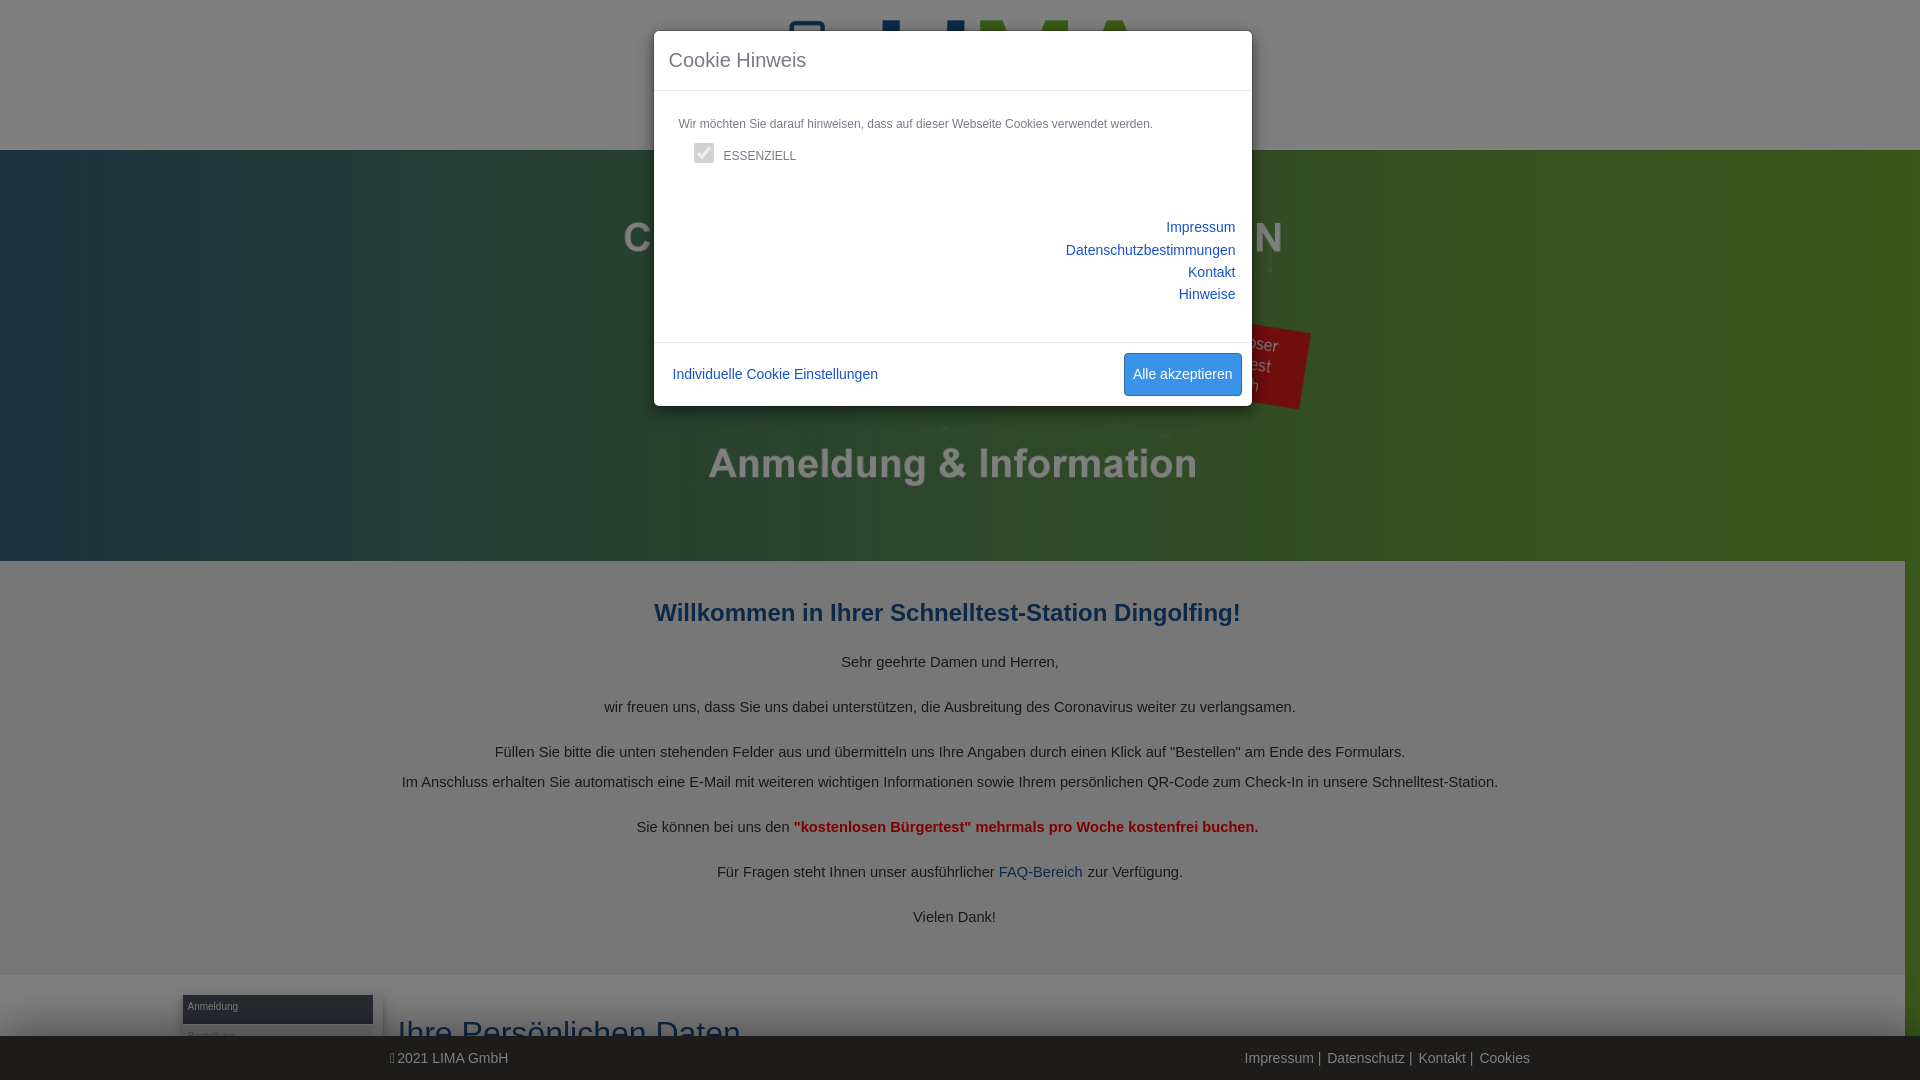  Describe the element at coordinates (1442, 1058) in the screenshot. I see `Kontakt` at that location.